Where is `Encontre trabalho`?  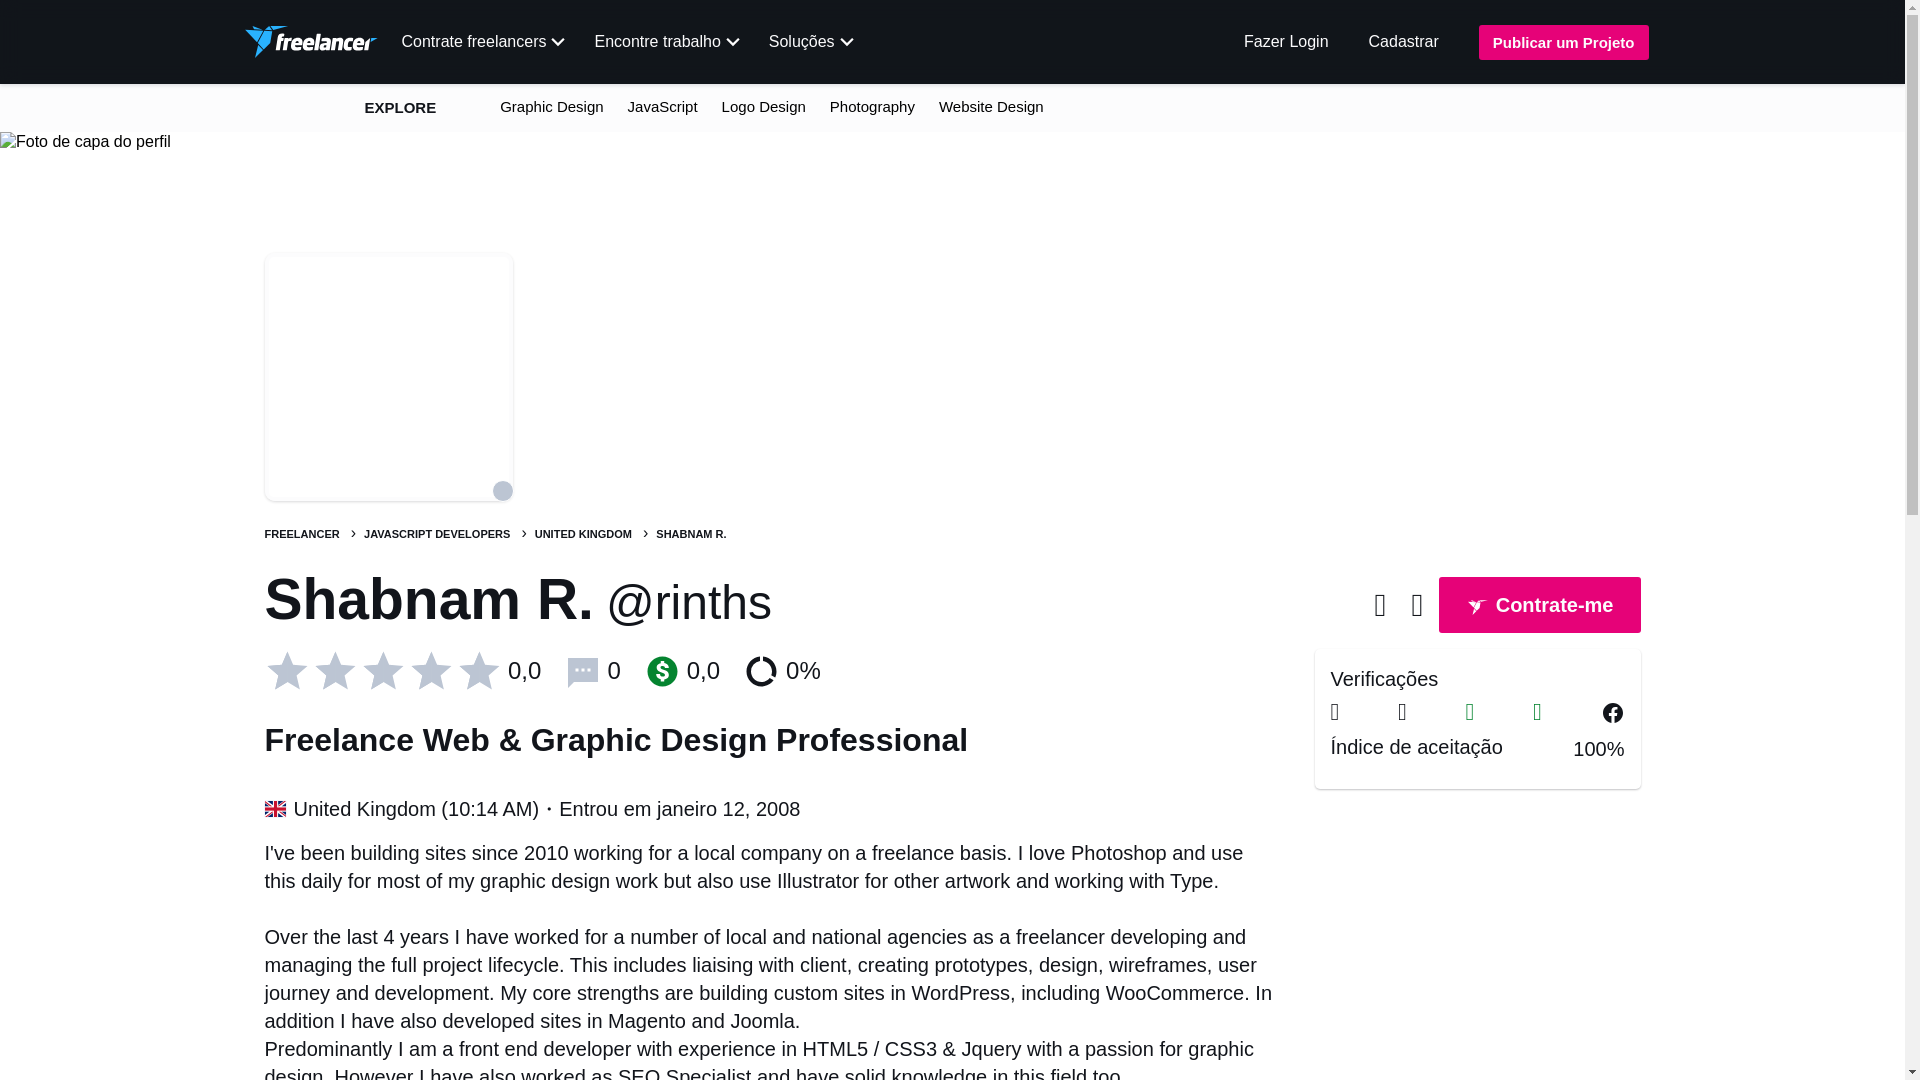
Encontre trabalho is located at coordinates (666, 42).